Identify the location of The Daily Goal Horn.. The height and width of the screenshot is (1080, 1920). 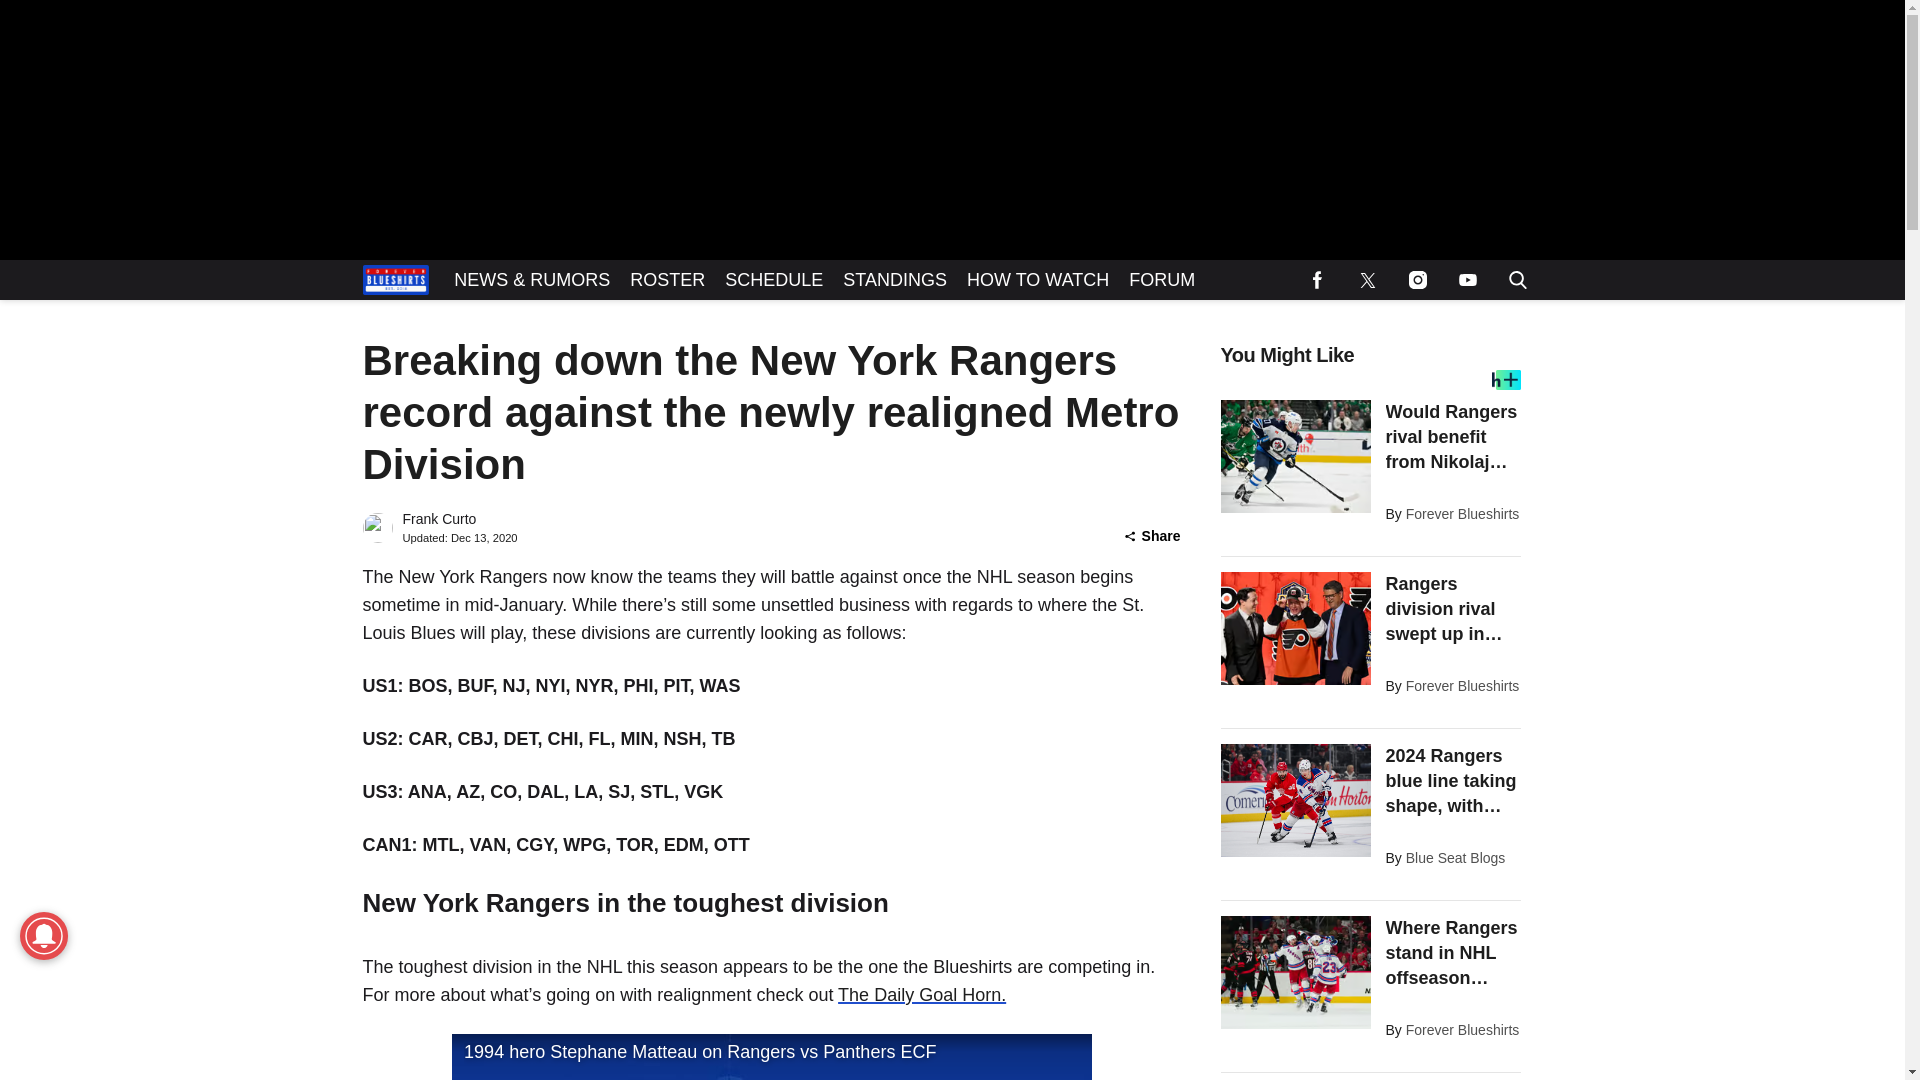
(922, 994).